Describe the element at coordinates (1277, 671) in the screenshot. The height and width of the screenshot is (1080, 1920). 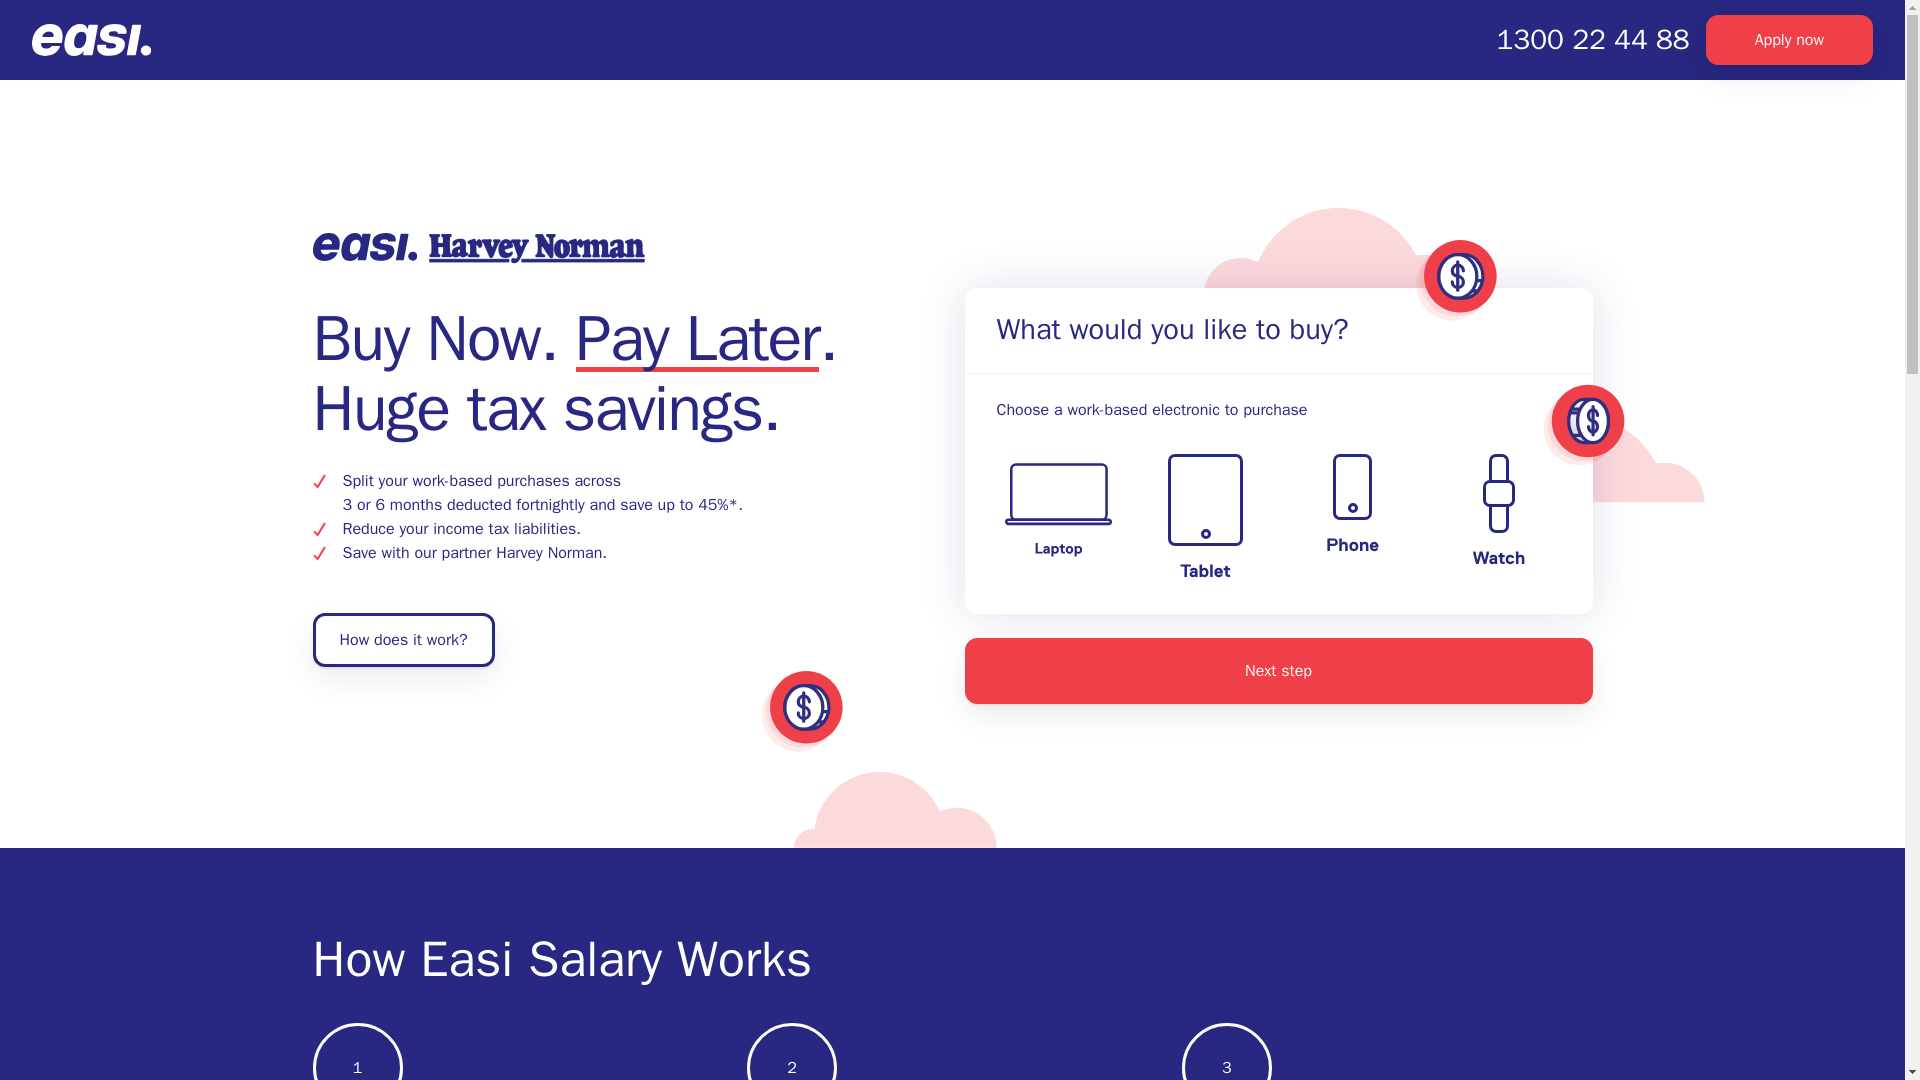
I see `Next step` at that location.